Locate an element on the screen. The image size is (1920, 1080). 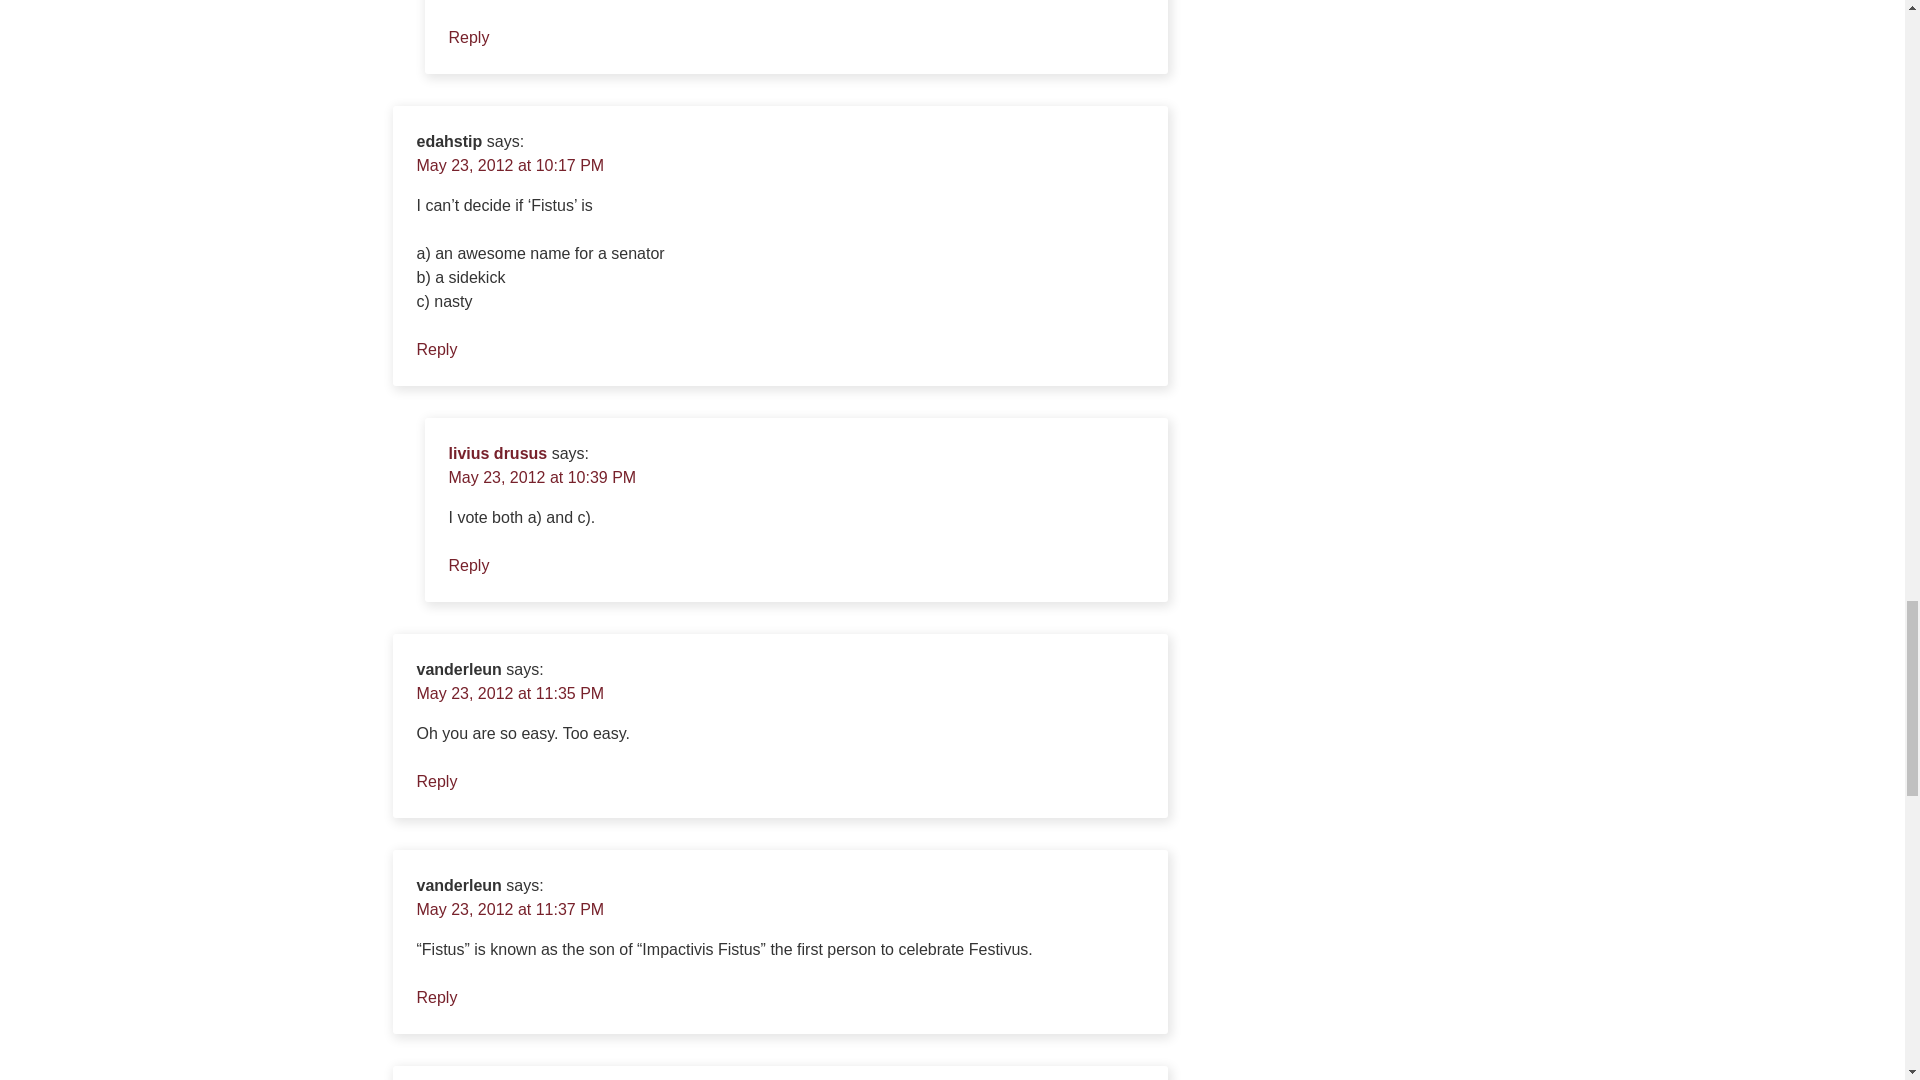
May 23, 2012 at 10:39 PM is located at coordinates (541, 477).